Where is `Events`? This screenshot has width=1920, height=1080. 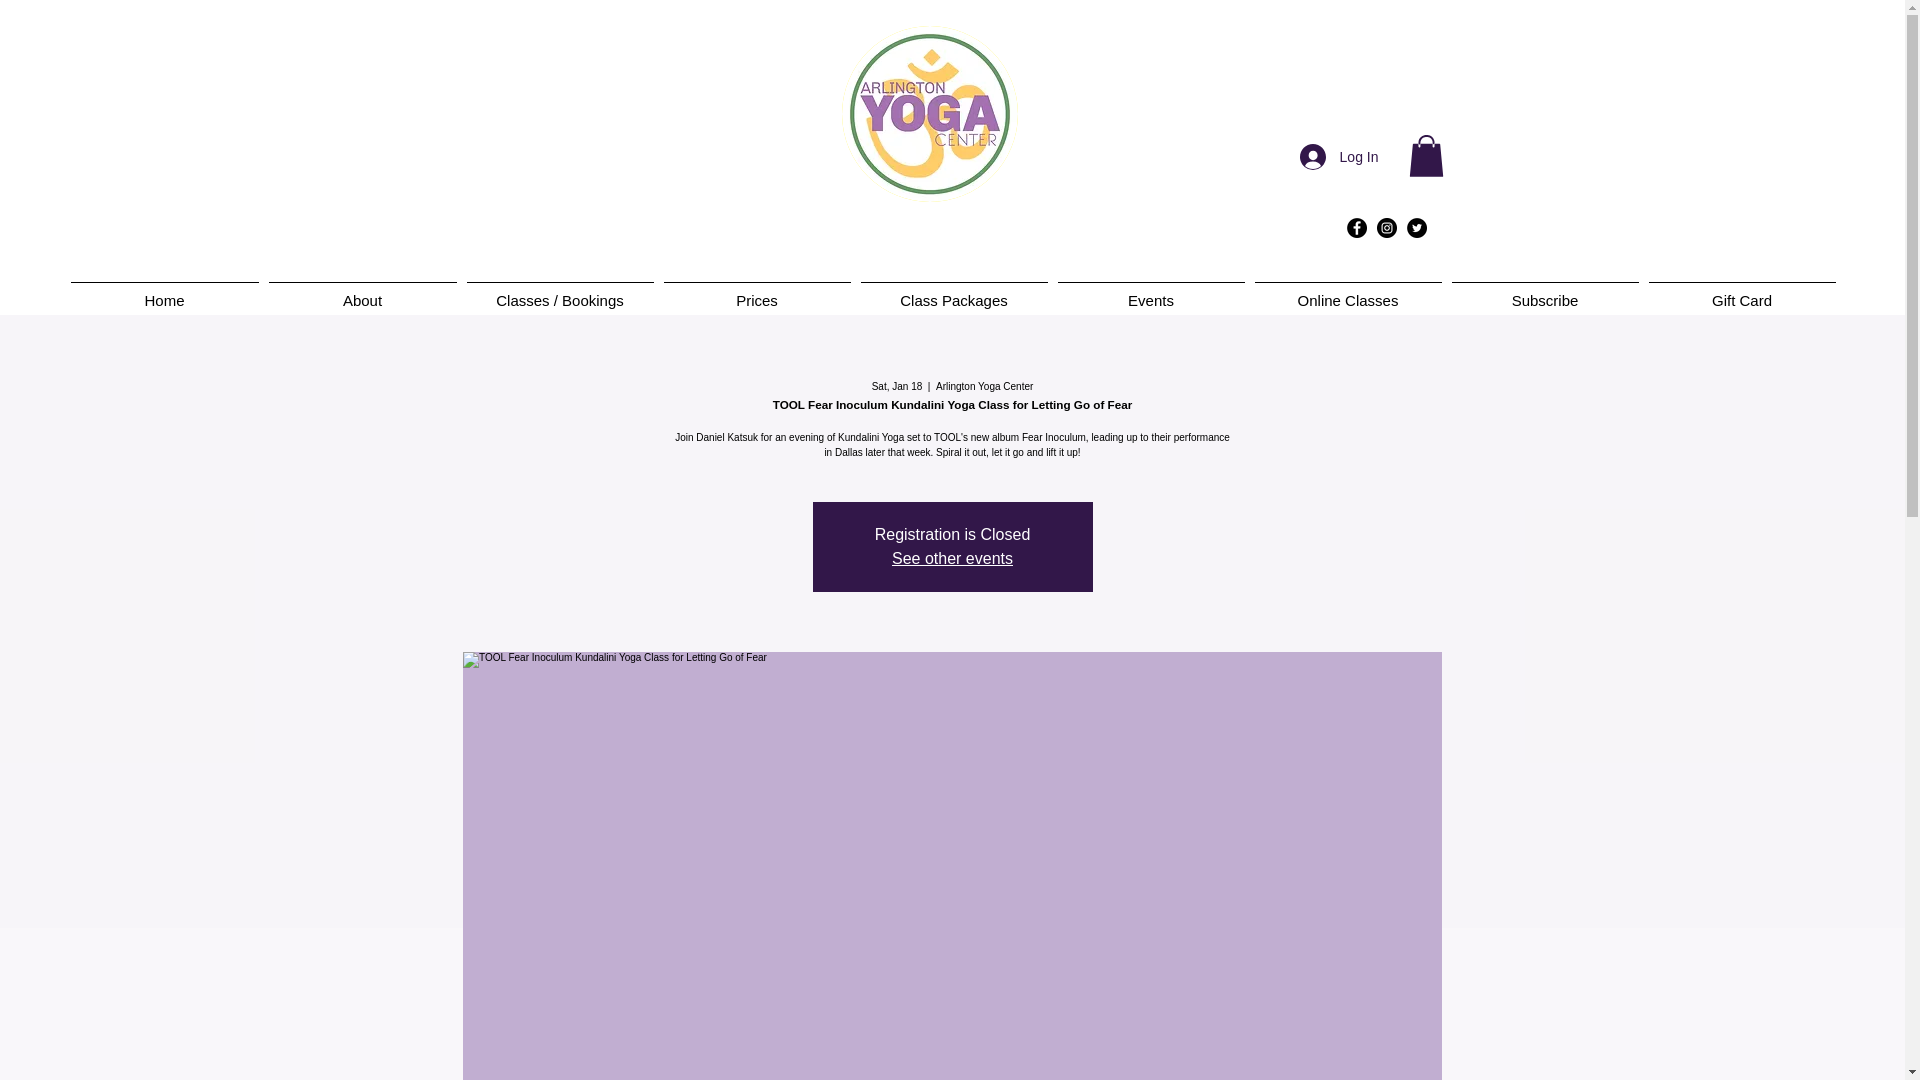
Events is located at coordinates (1150, 292).